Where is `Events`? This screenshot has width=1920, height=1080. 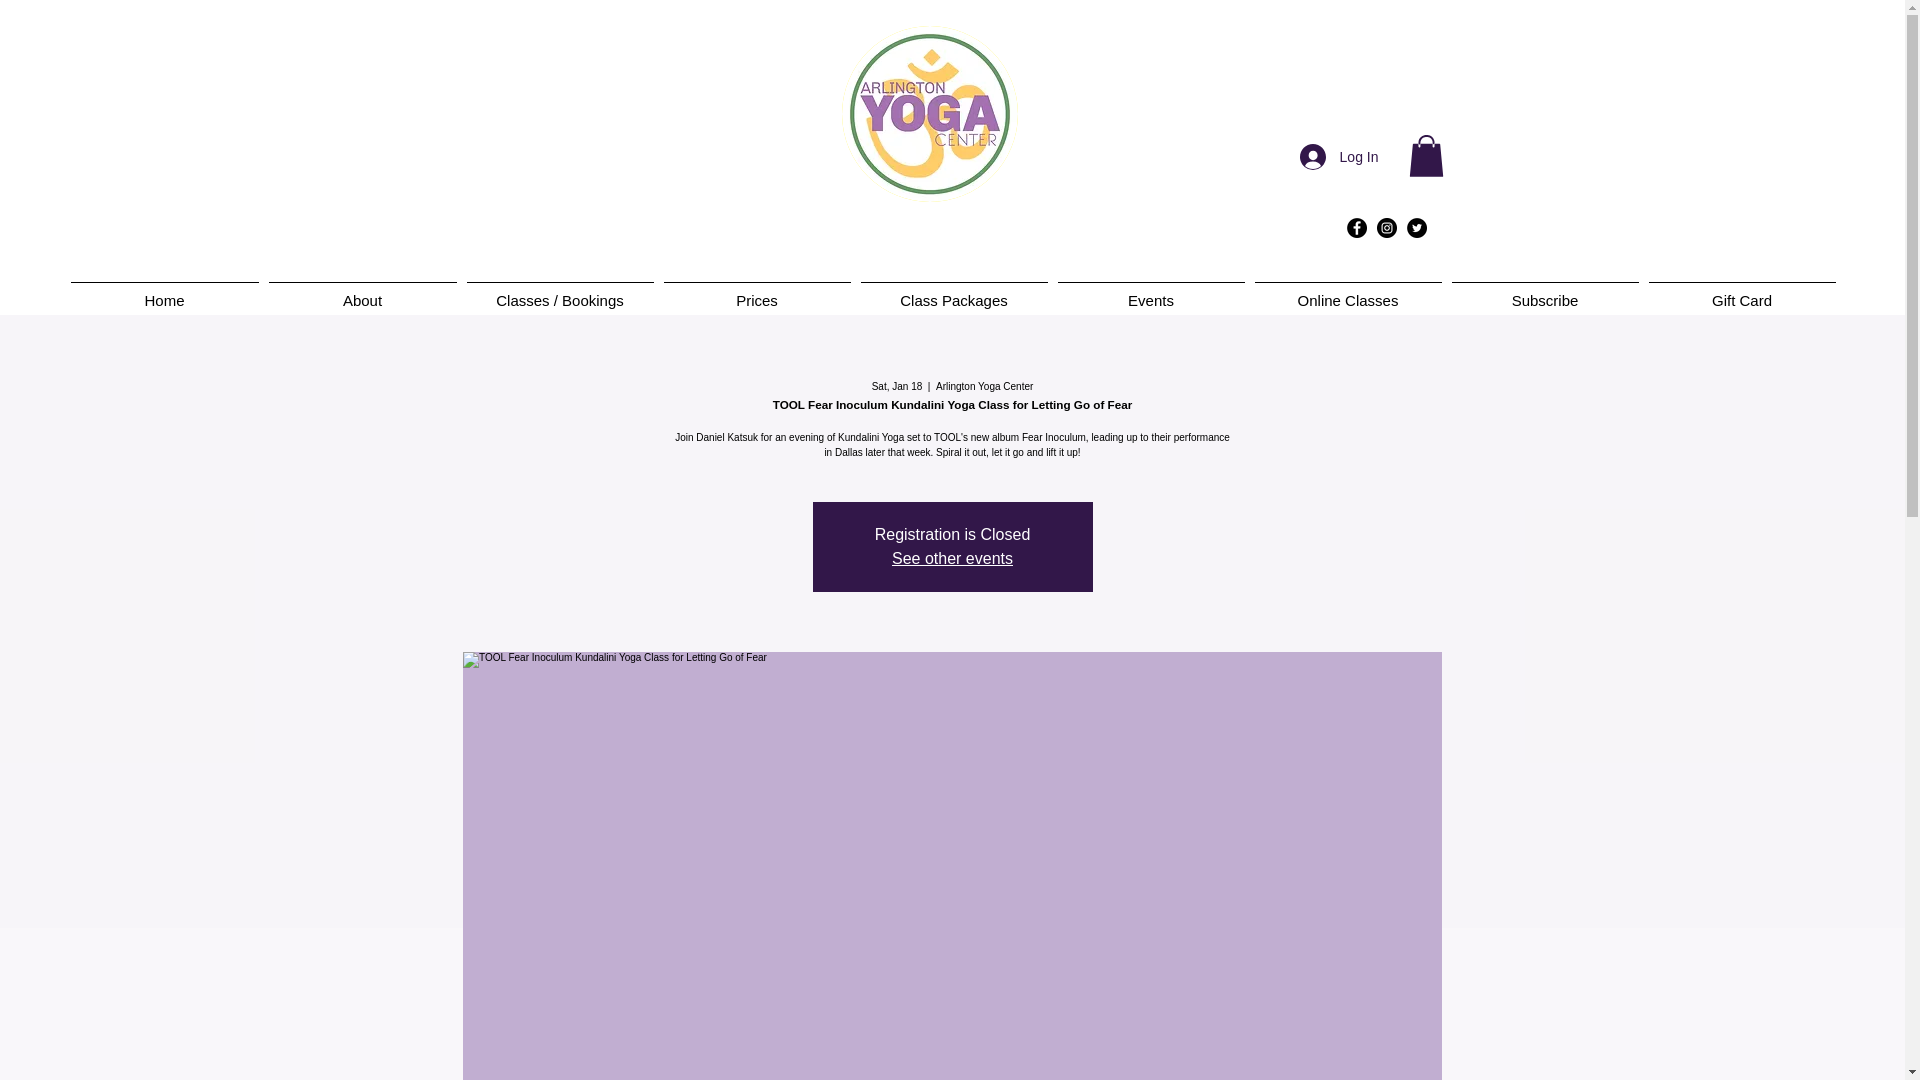
Events is located at coordinates (1150, 292).